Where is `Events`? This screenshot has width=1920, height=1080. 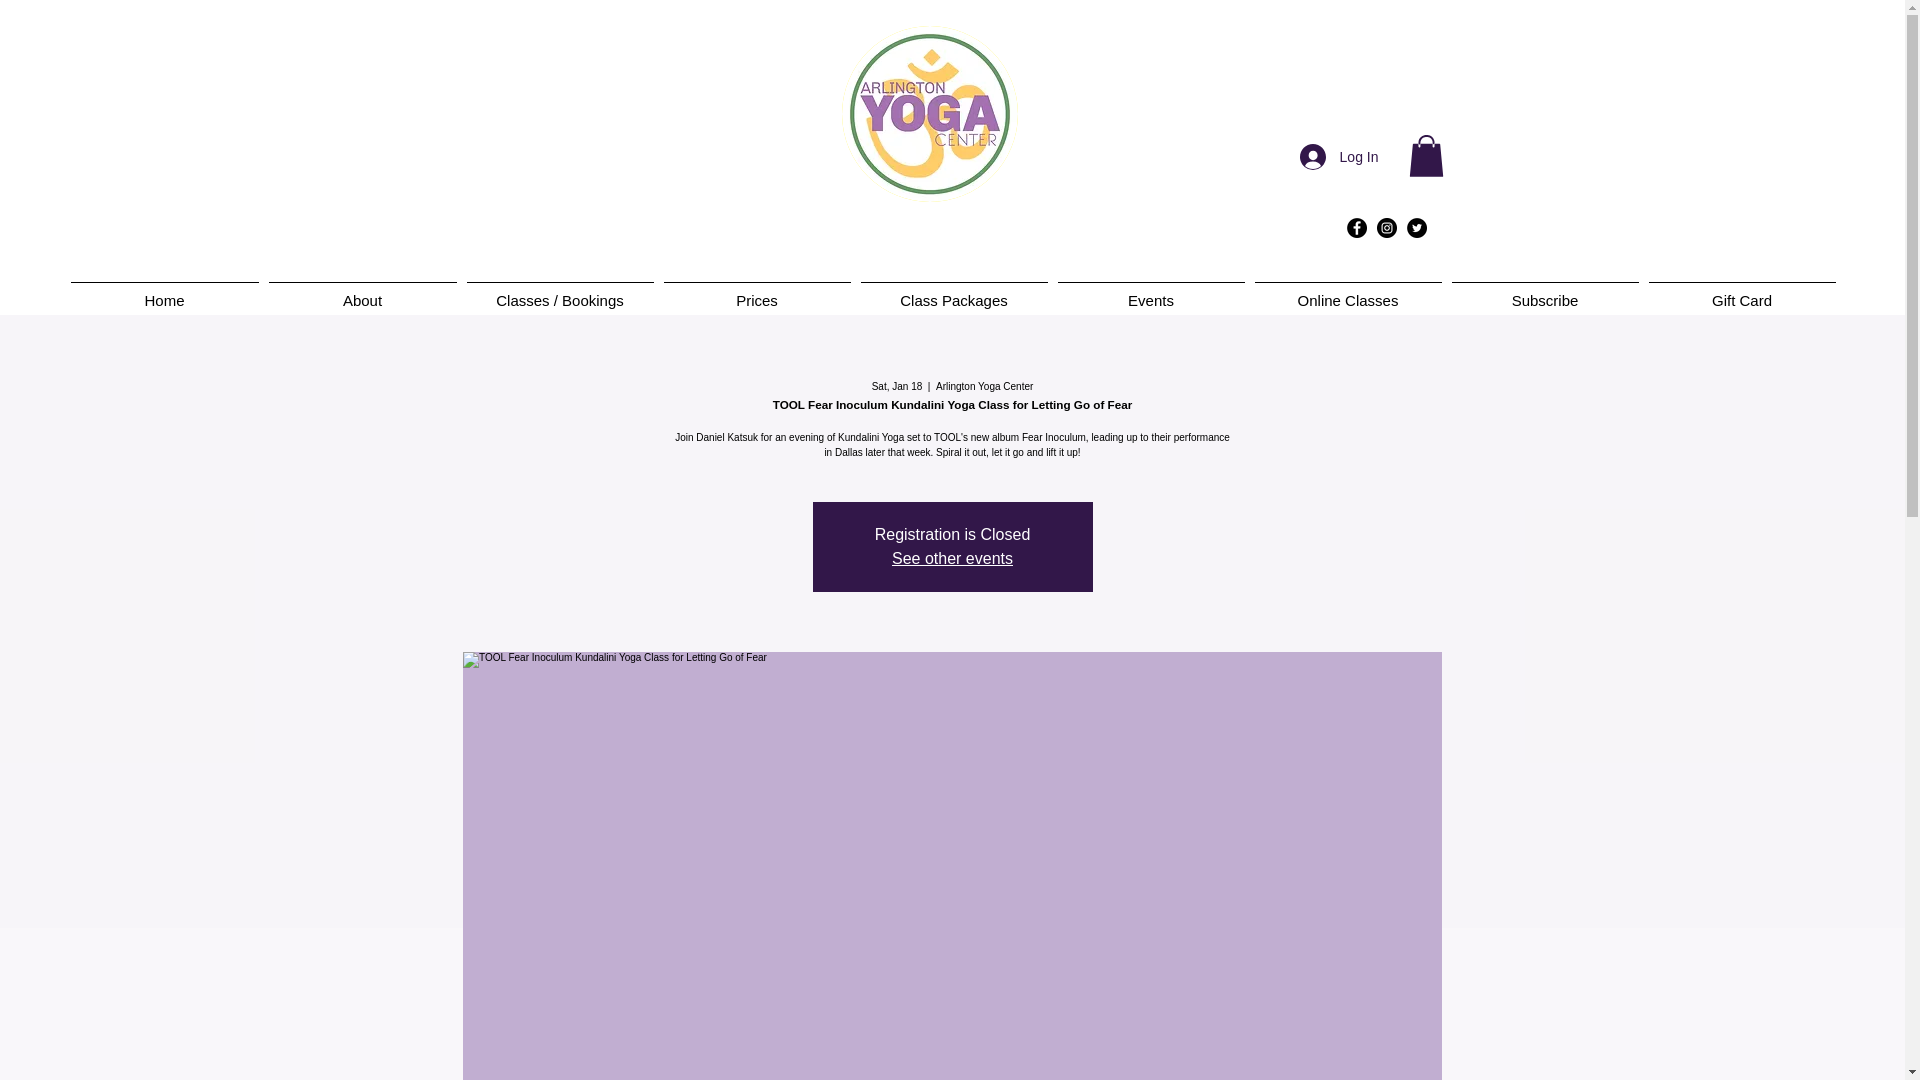
Events is located at coordinates (1150, 292).